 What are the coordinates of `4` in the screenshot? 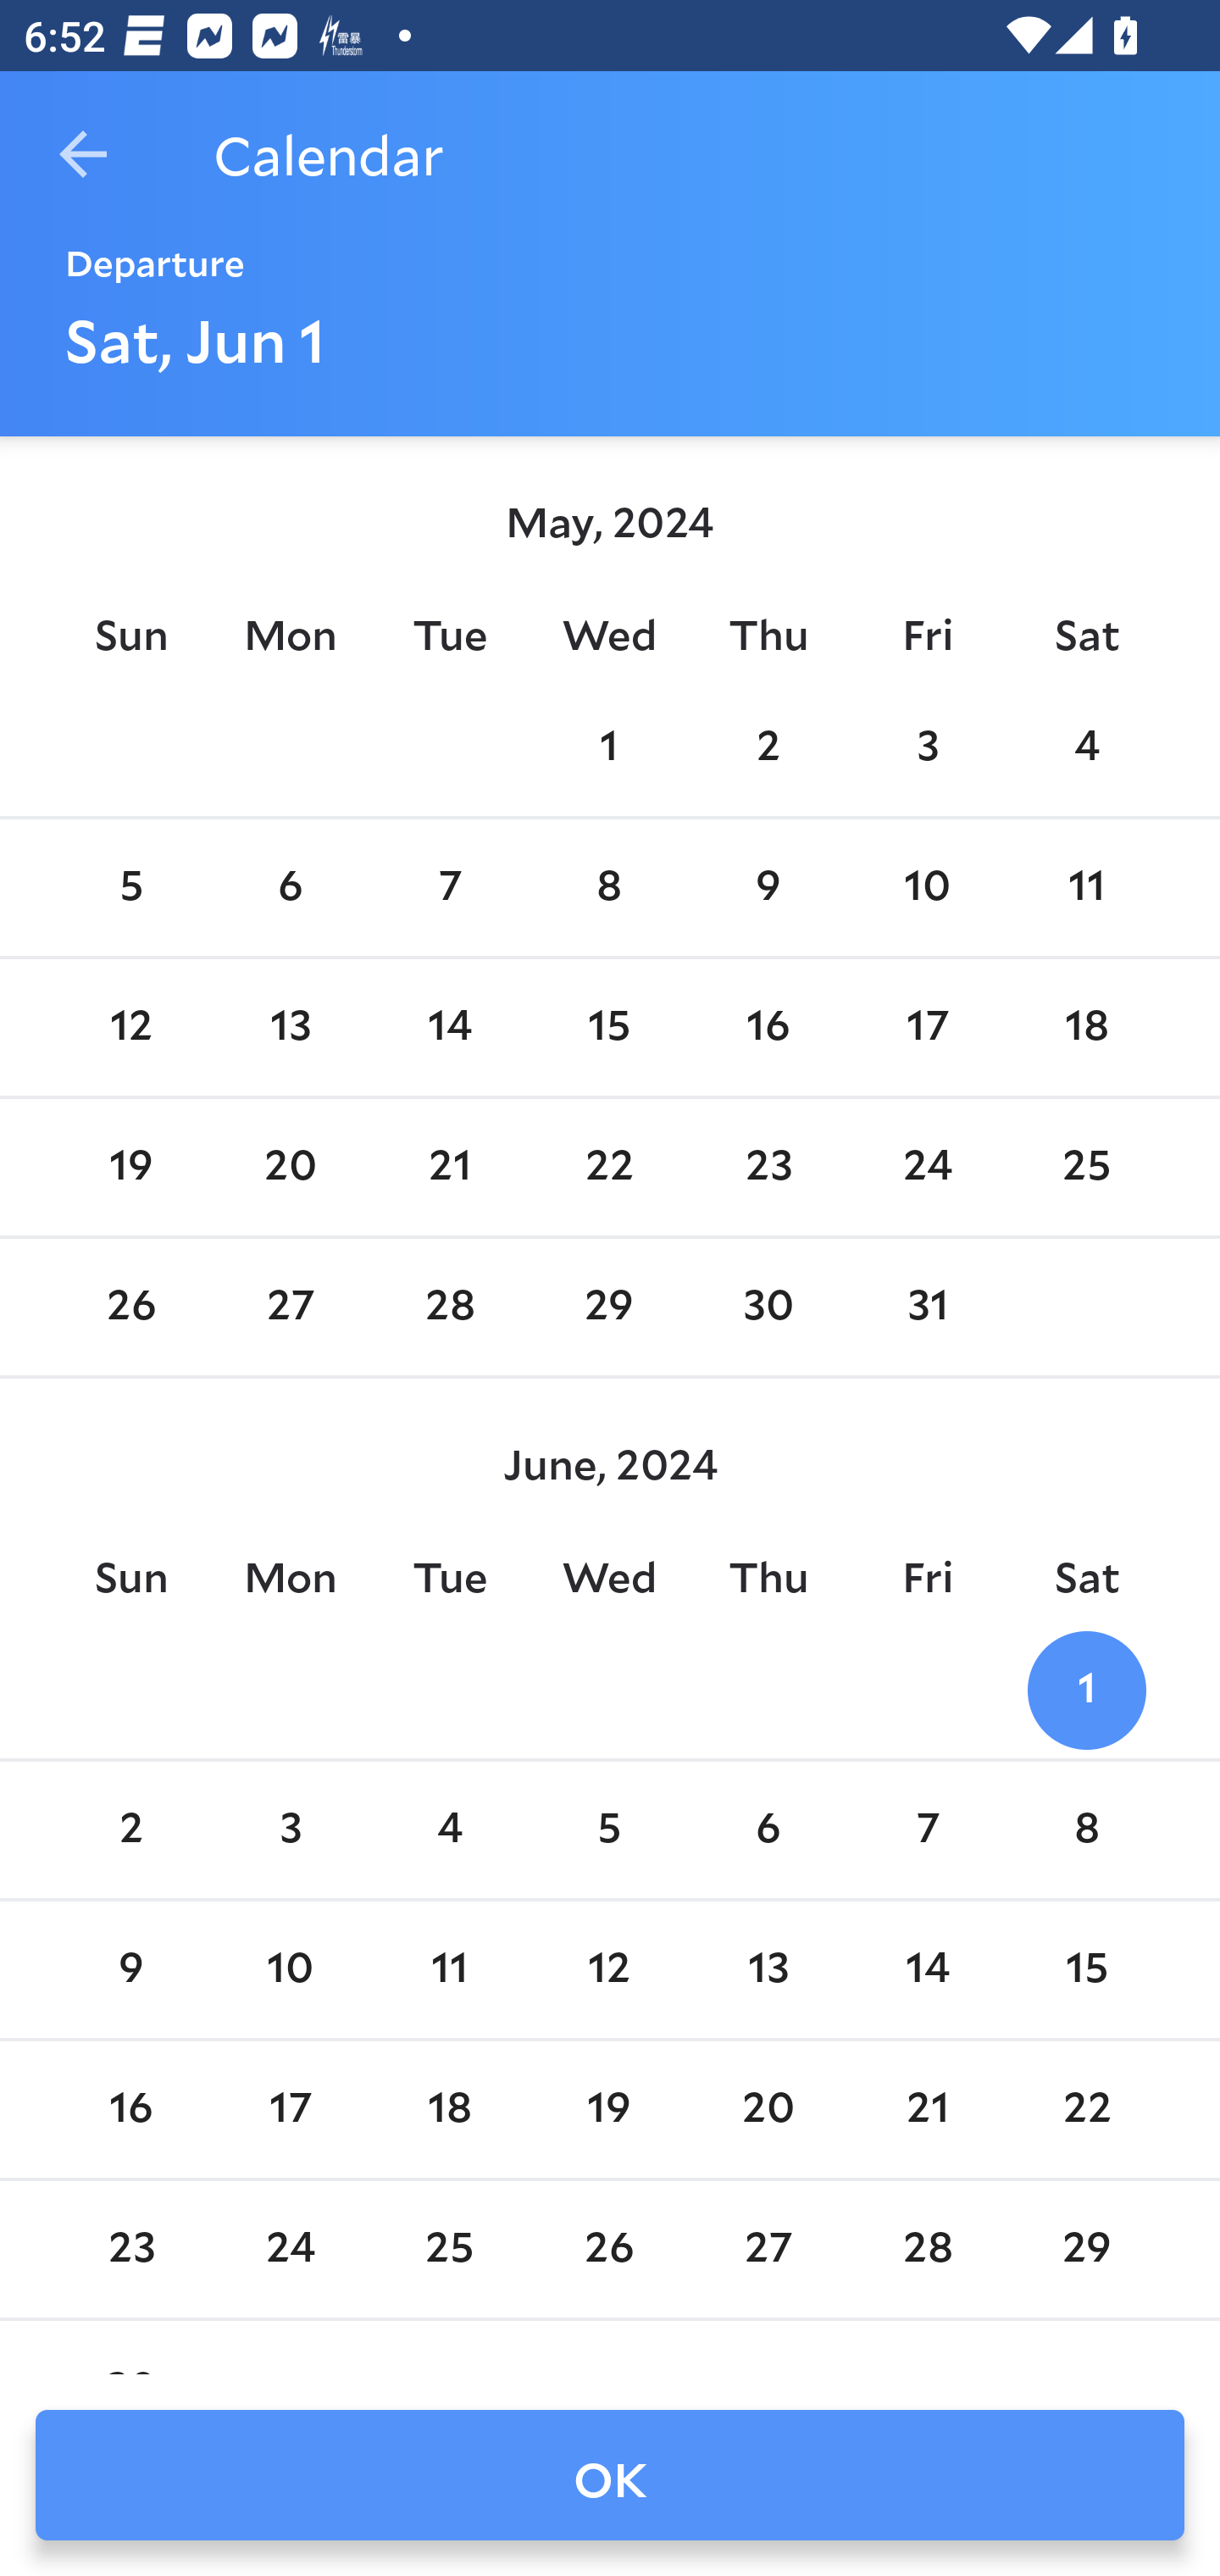 It's located at (449, 1831).